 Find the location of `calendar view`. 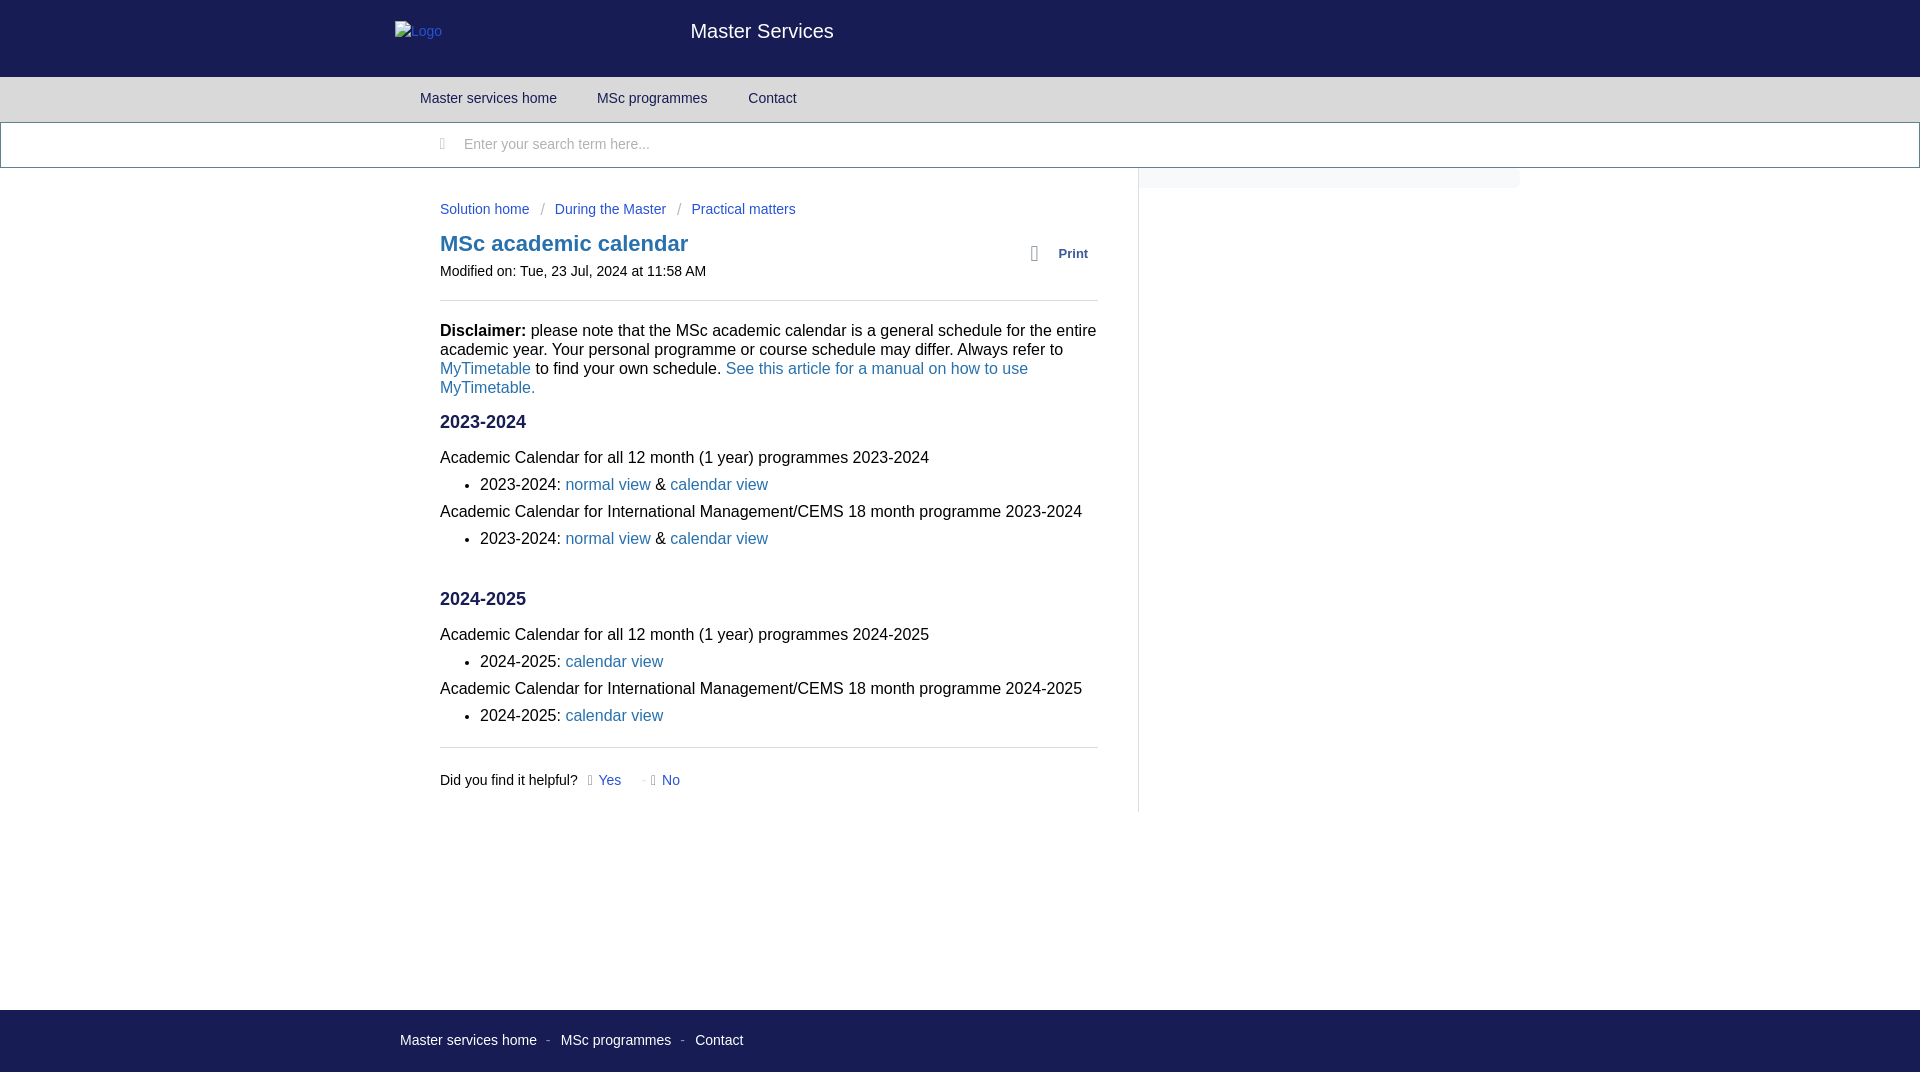

calendar view is located at coordinates (613, 715).